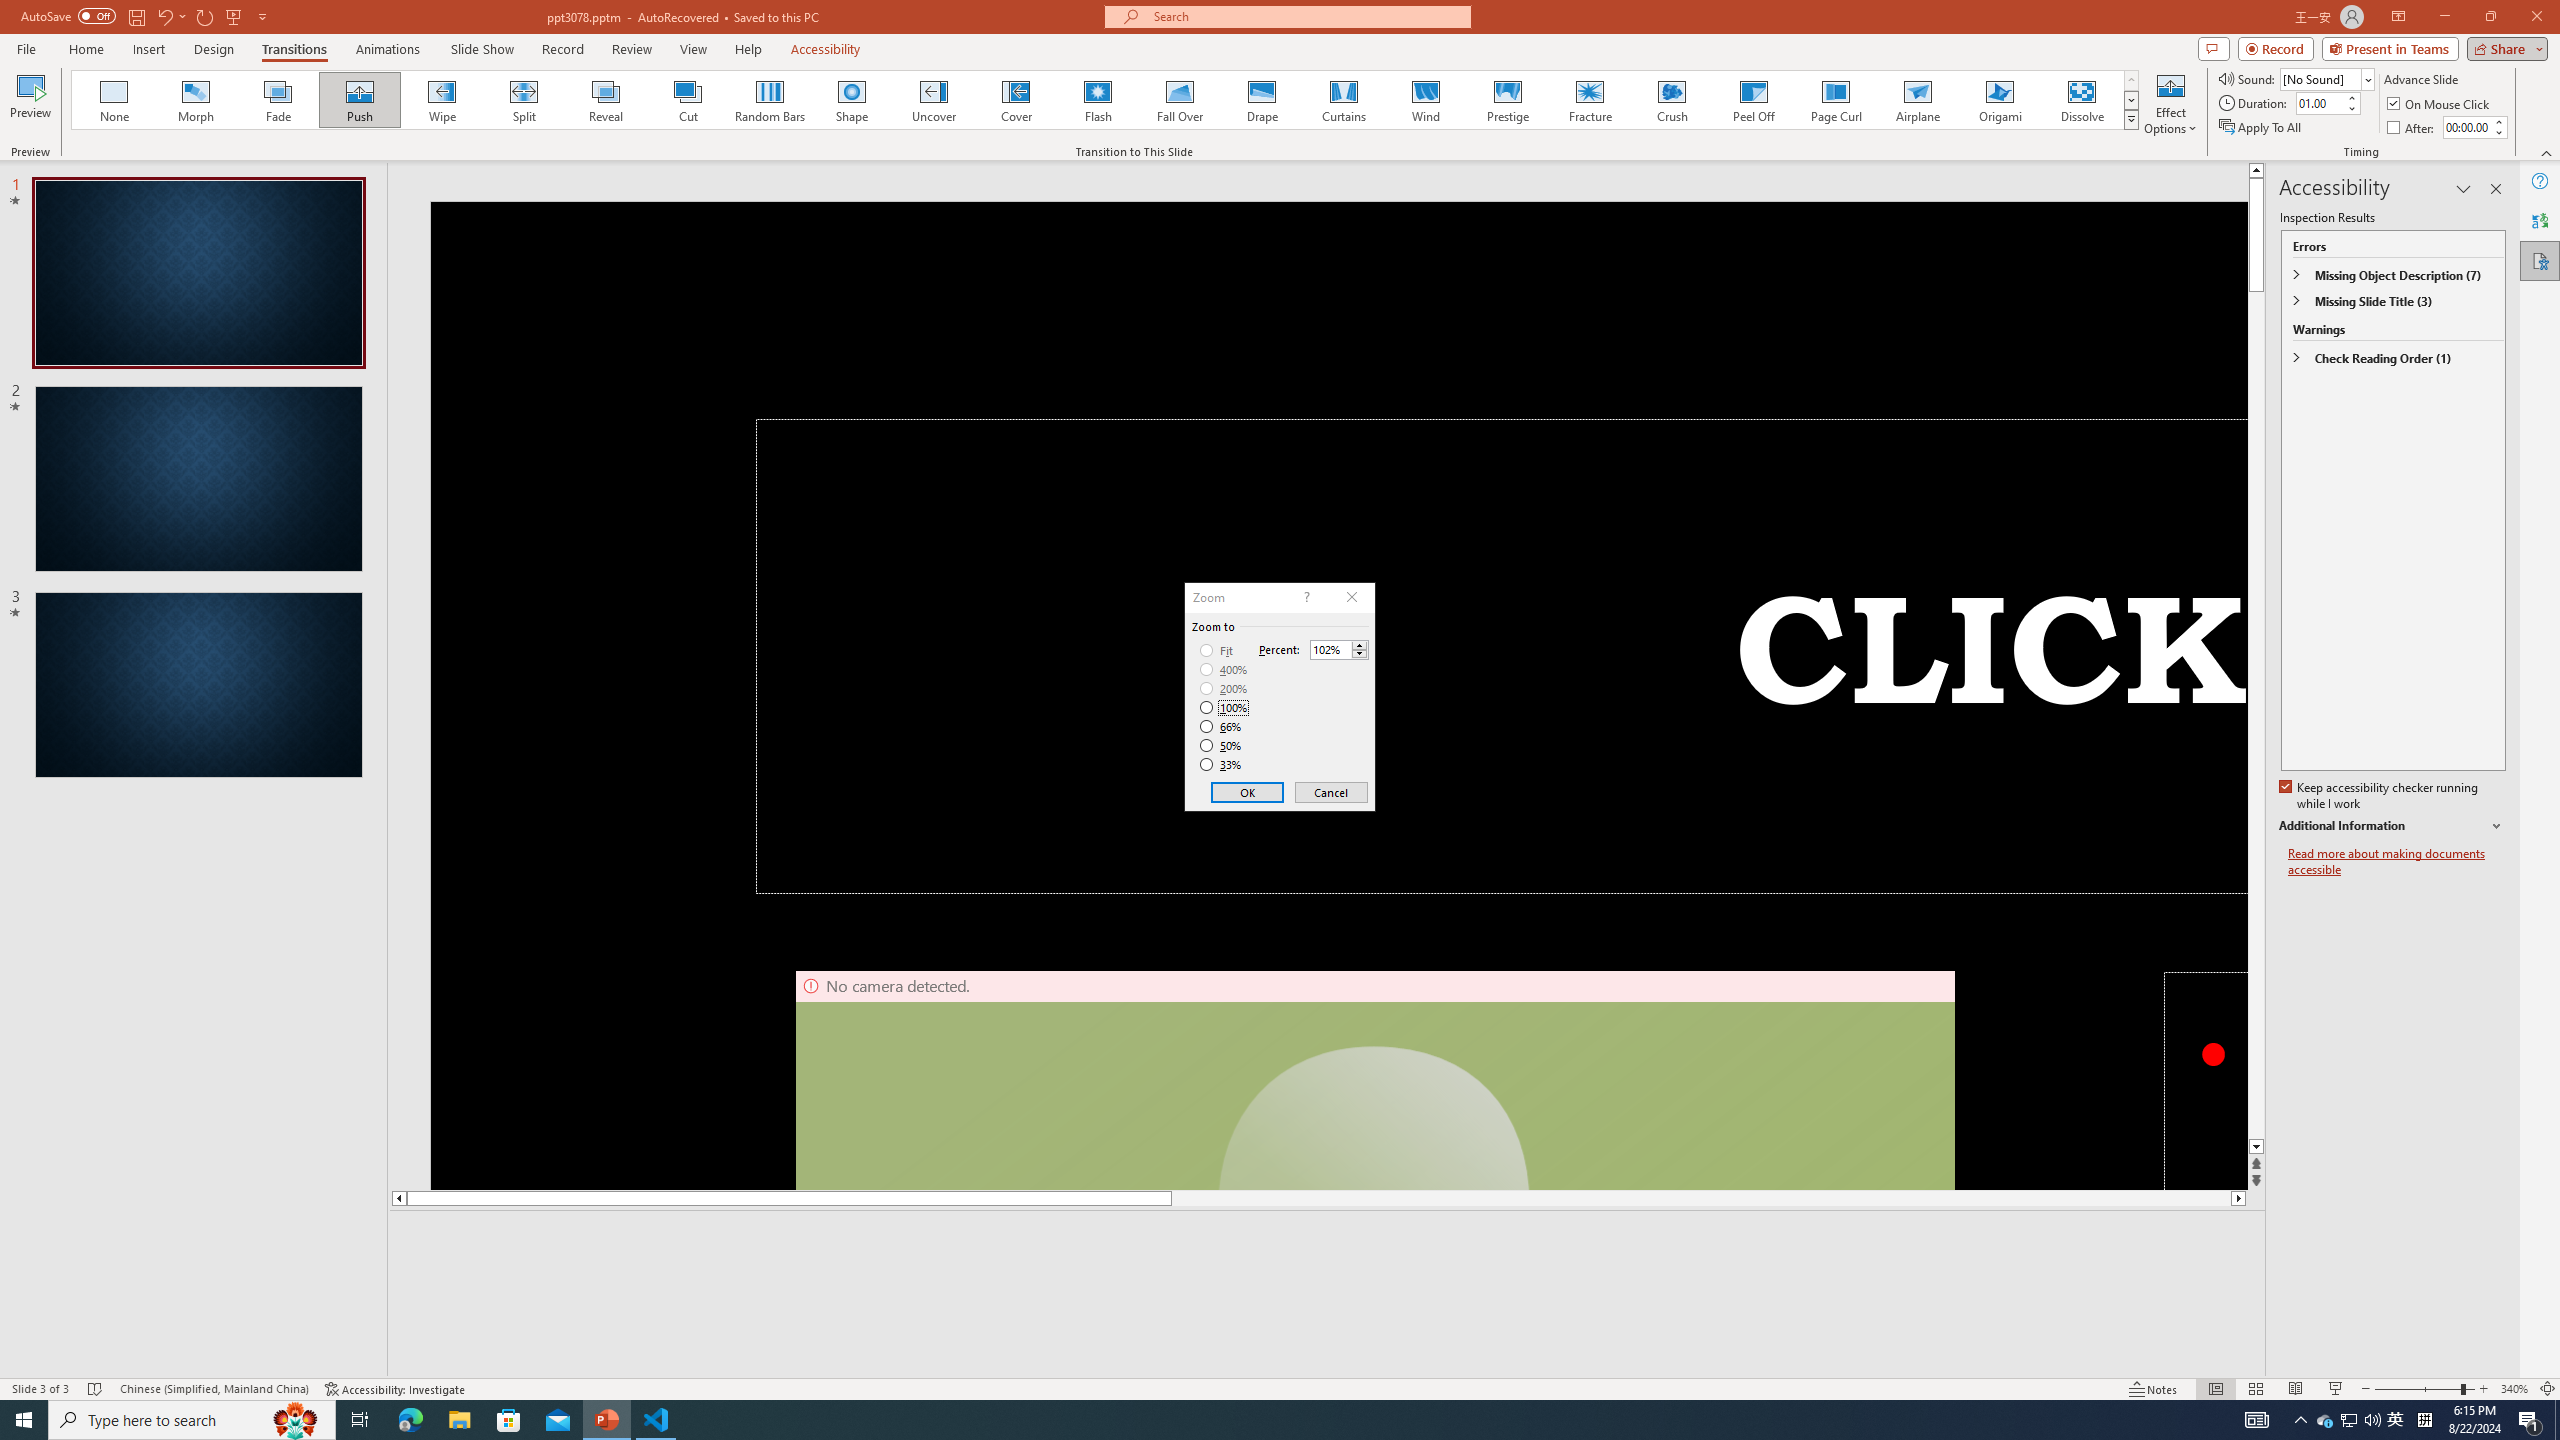 This screenshot has width=2560, height=1440. Describe the element at coordinates (1835, 100) in the screenshot. I see `Page Curl` at that location.